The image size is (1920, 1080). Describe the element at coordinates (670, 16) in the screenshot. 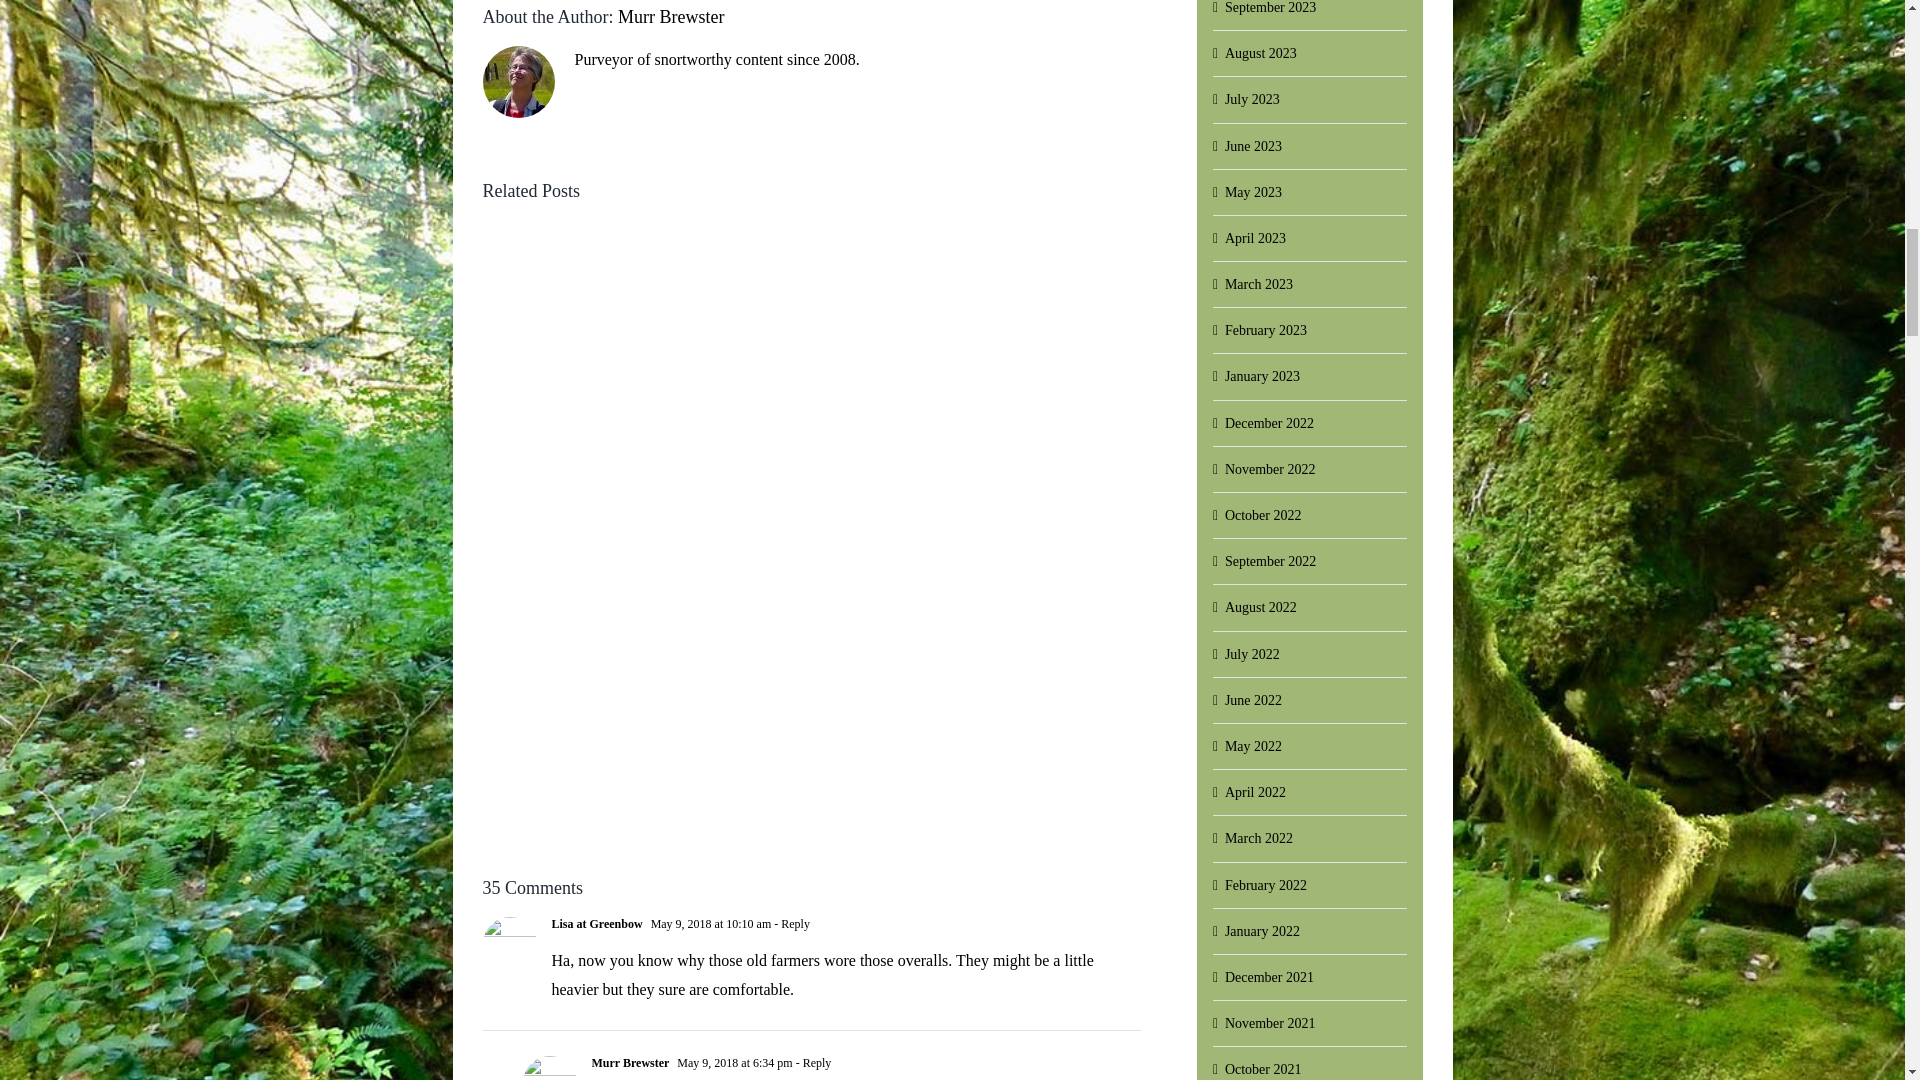

I see `Posts by Murr Brewster` at that location.